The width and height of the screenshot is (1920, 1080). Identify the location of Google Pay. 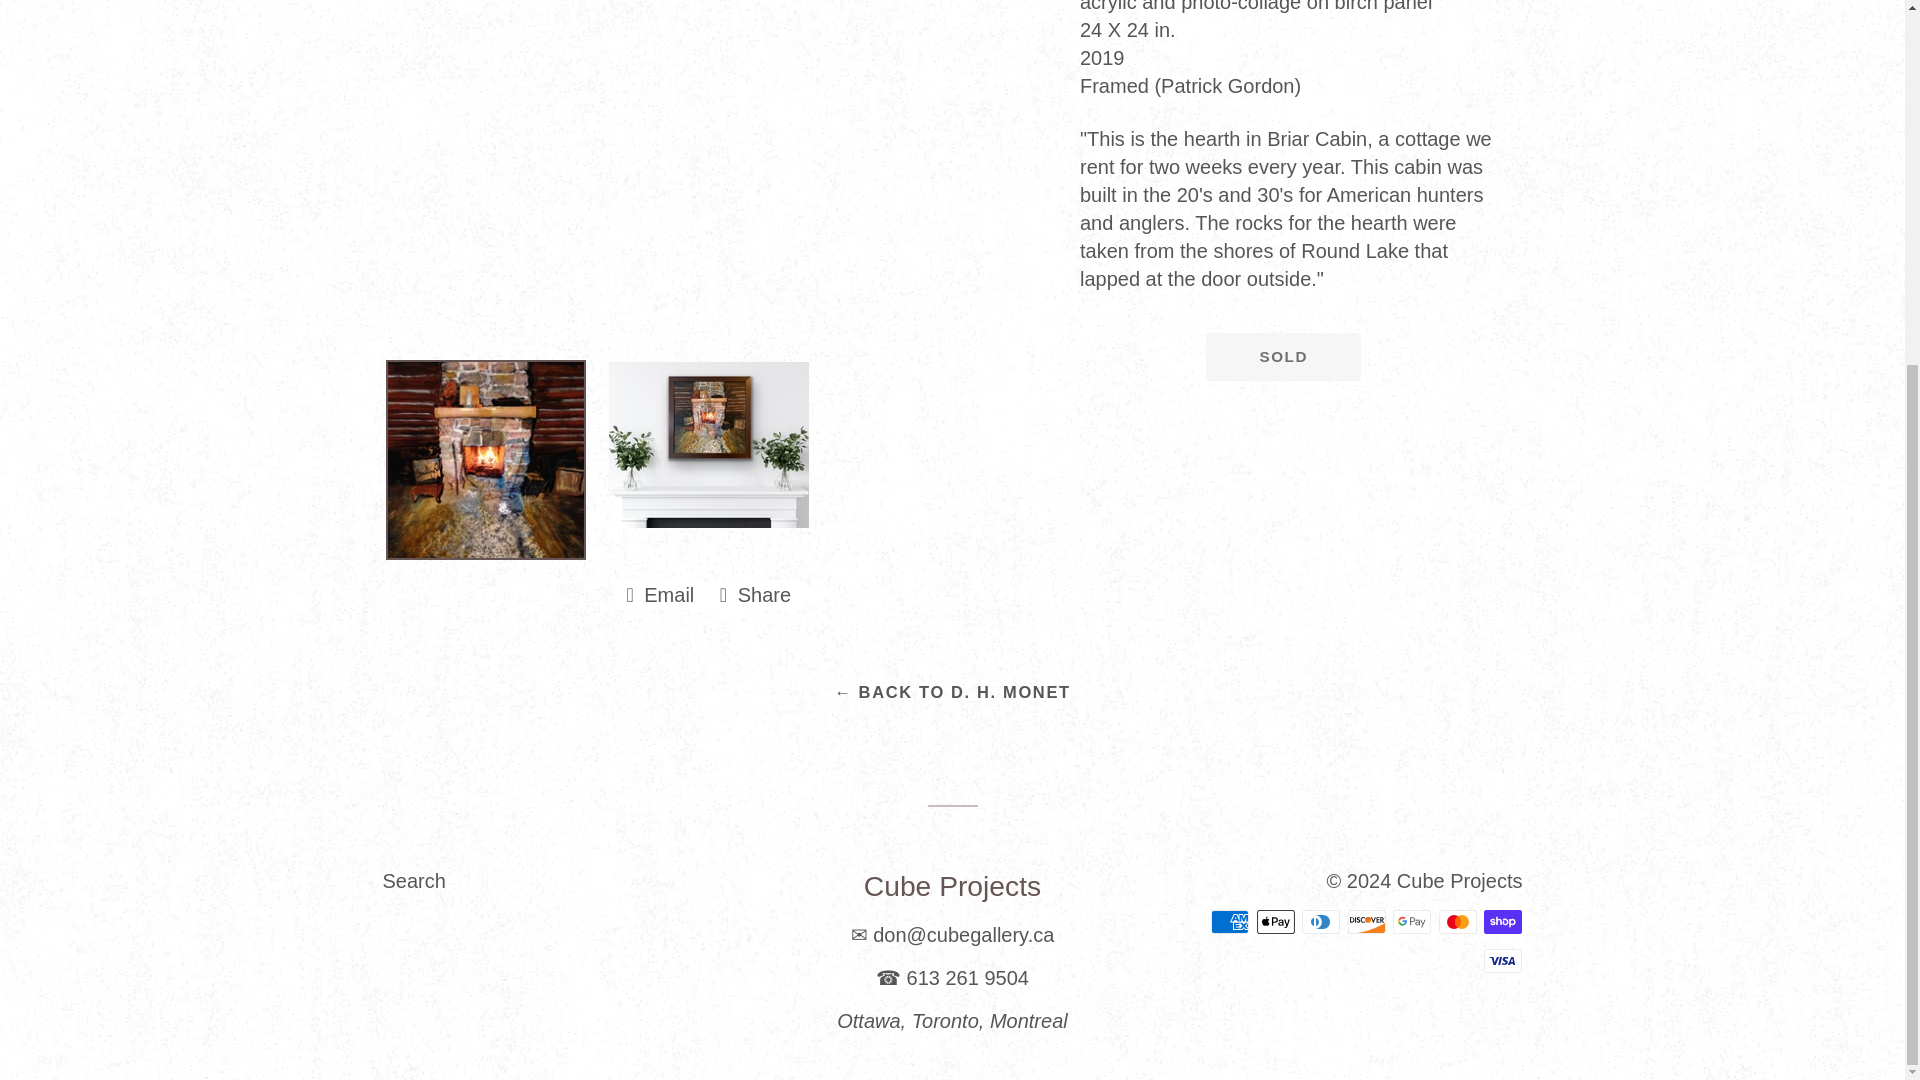
(414, 881).